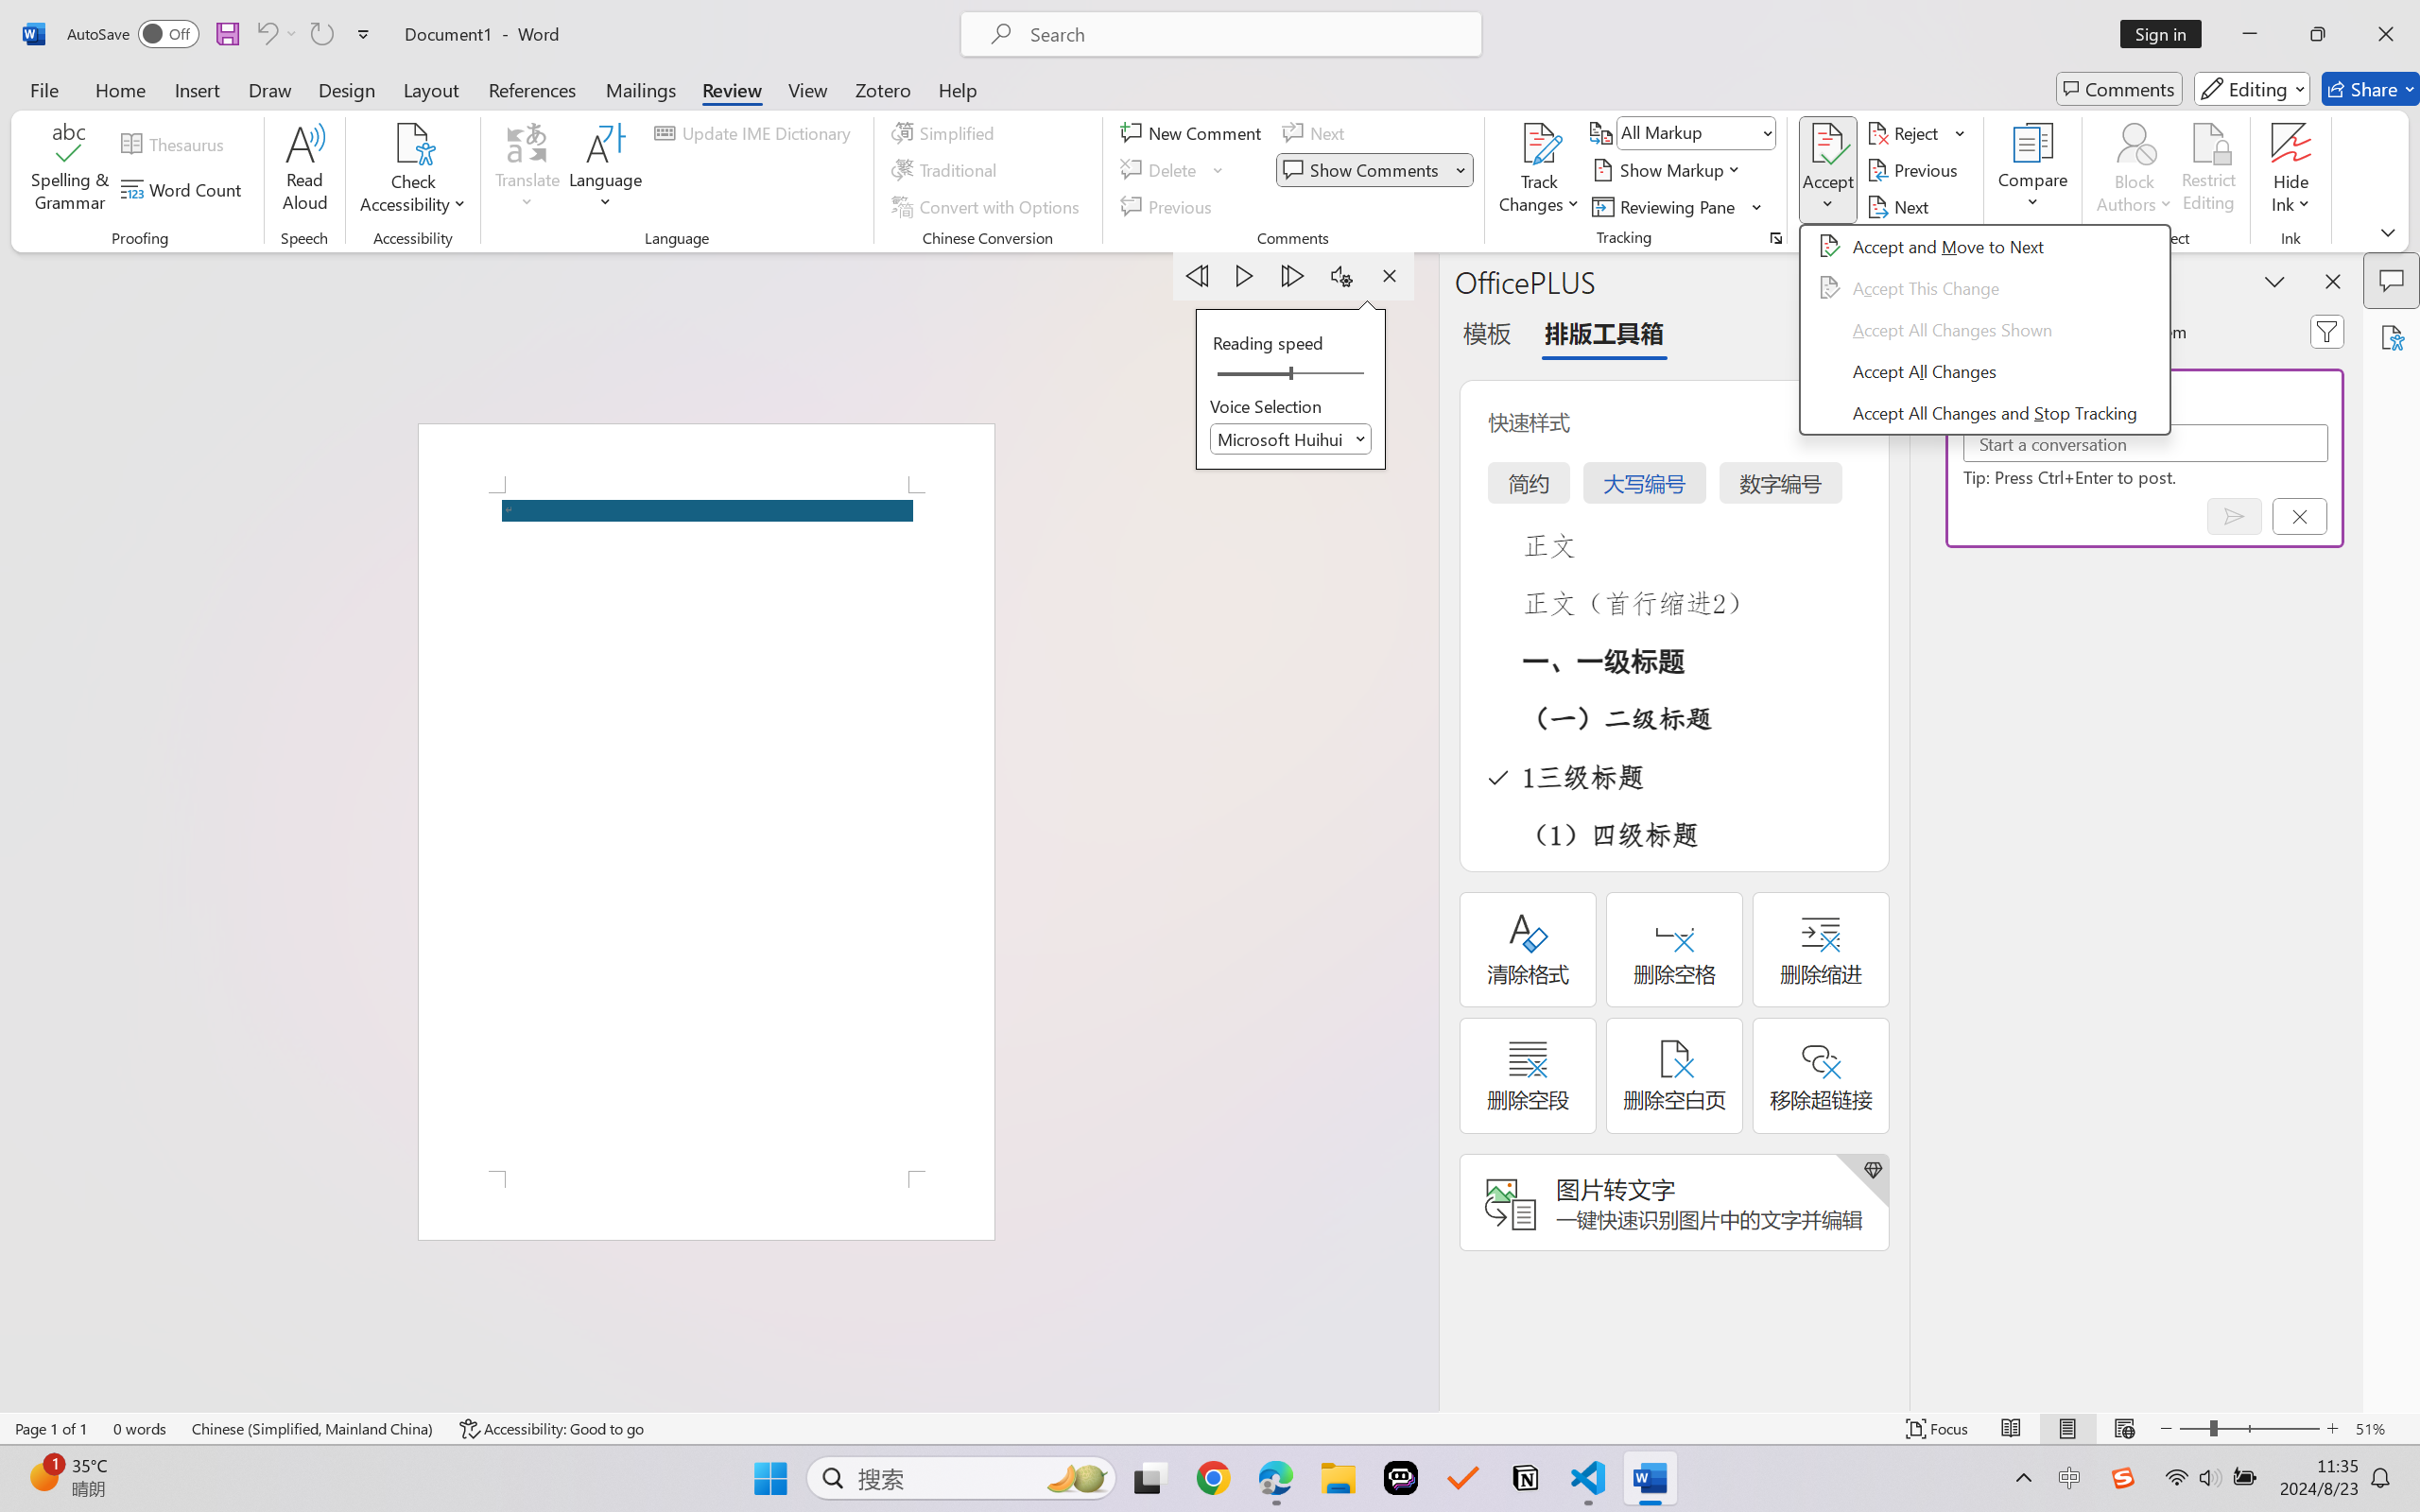  What do you see at coordinates (756, 132) in the screenshot?
I see `Update IME Dictionary...` at bounding box center [756, 132].